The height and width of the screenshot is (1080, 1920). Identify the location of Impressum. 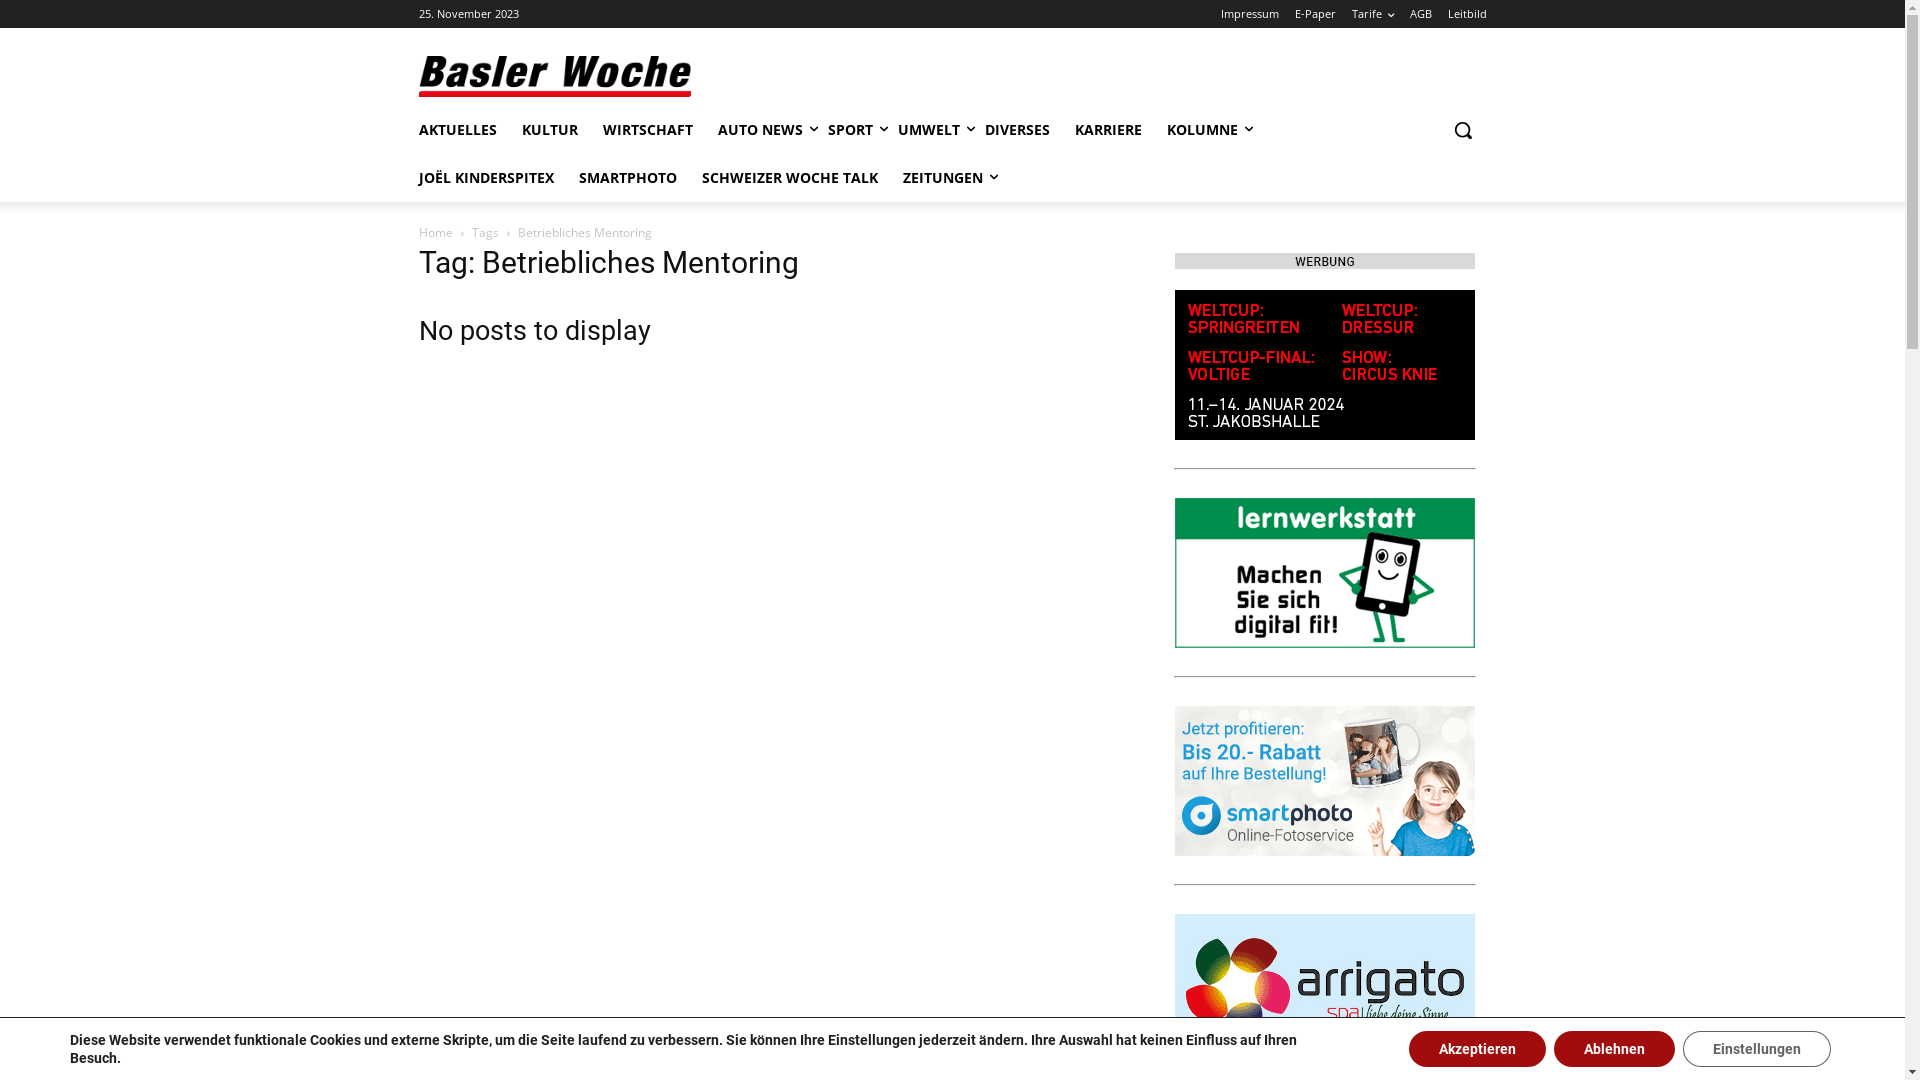
(1249, 14).